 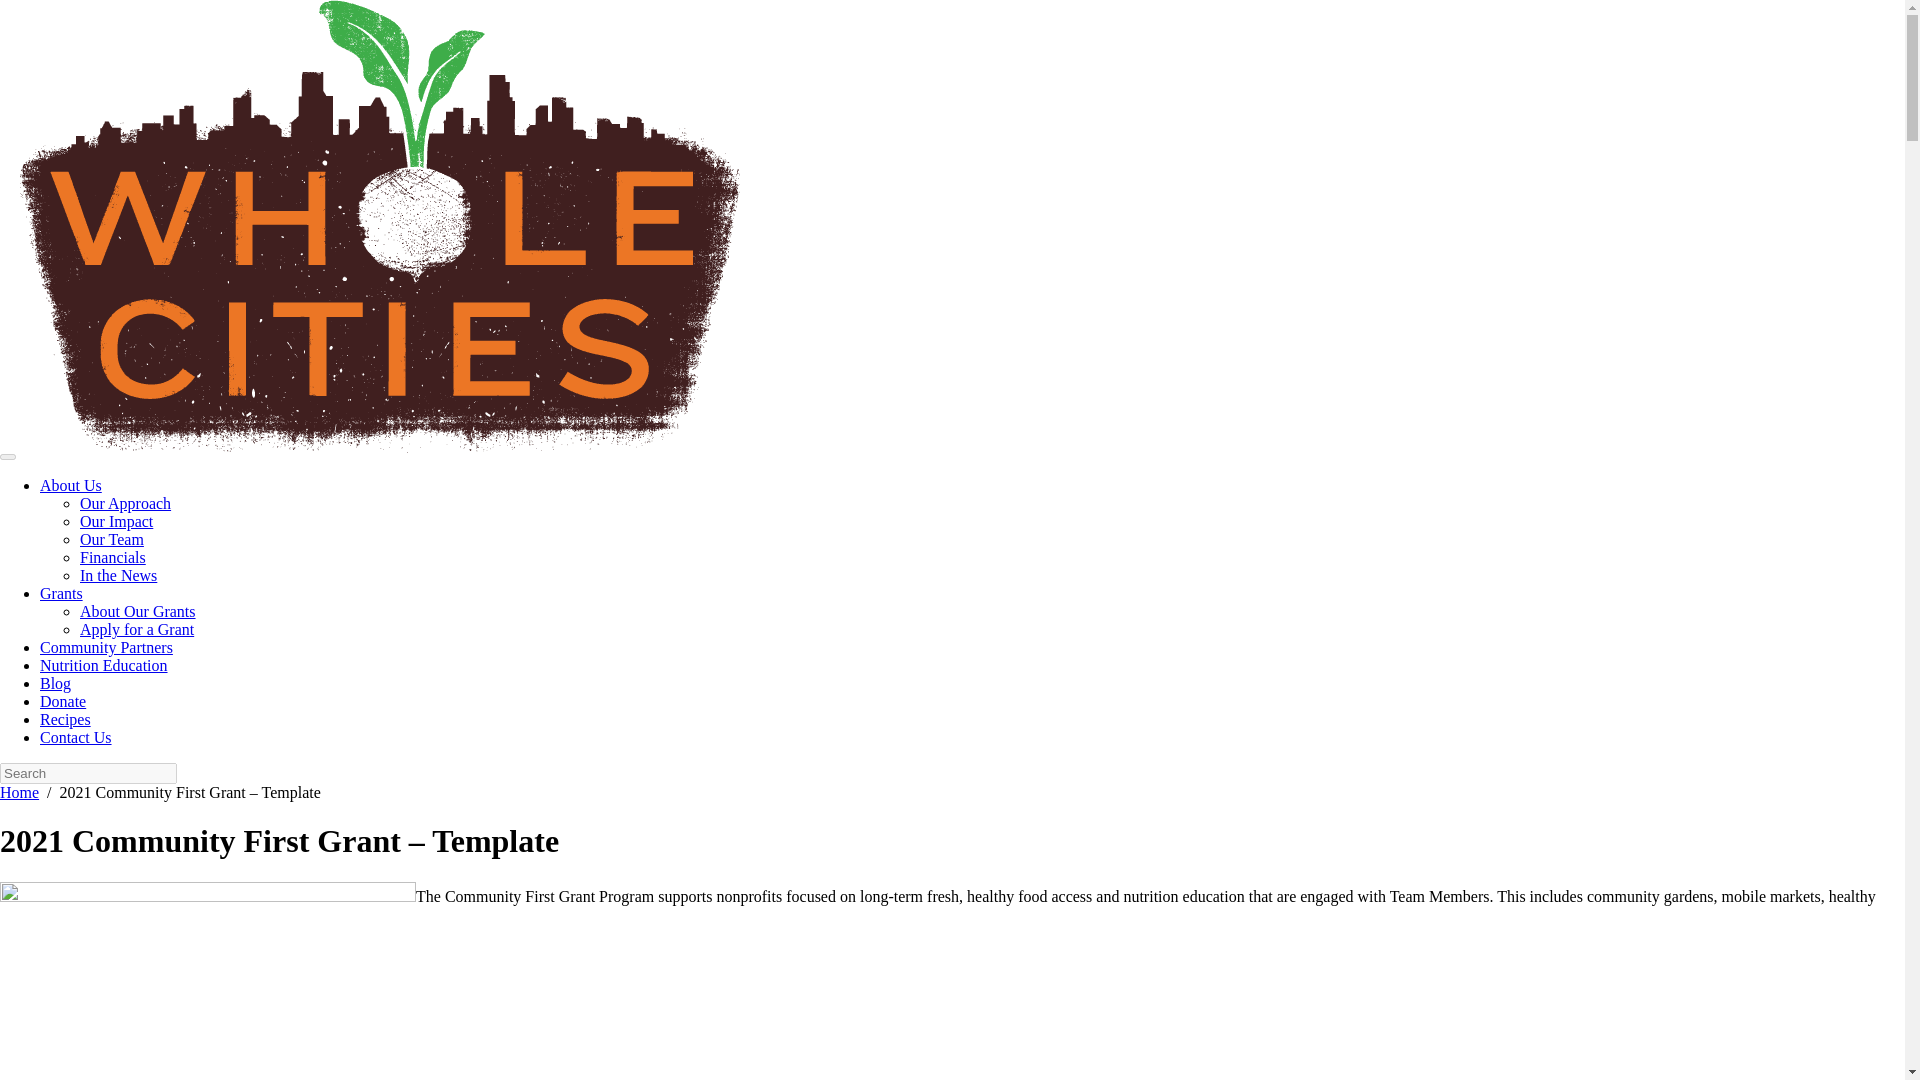 What do you see at coordinates (61, 593) in the screenshot?
I see `Grants` at bounding box center [61, 593].